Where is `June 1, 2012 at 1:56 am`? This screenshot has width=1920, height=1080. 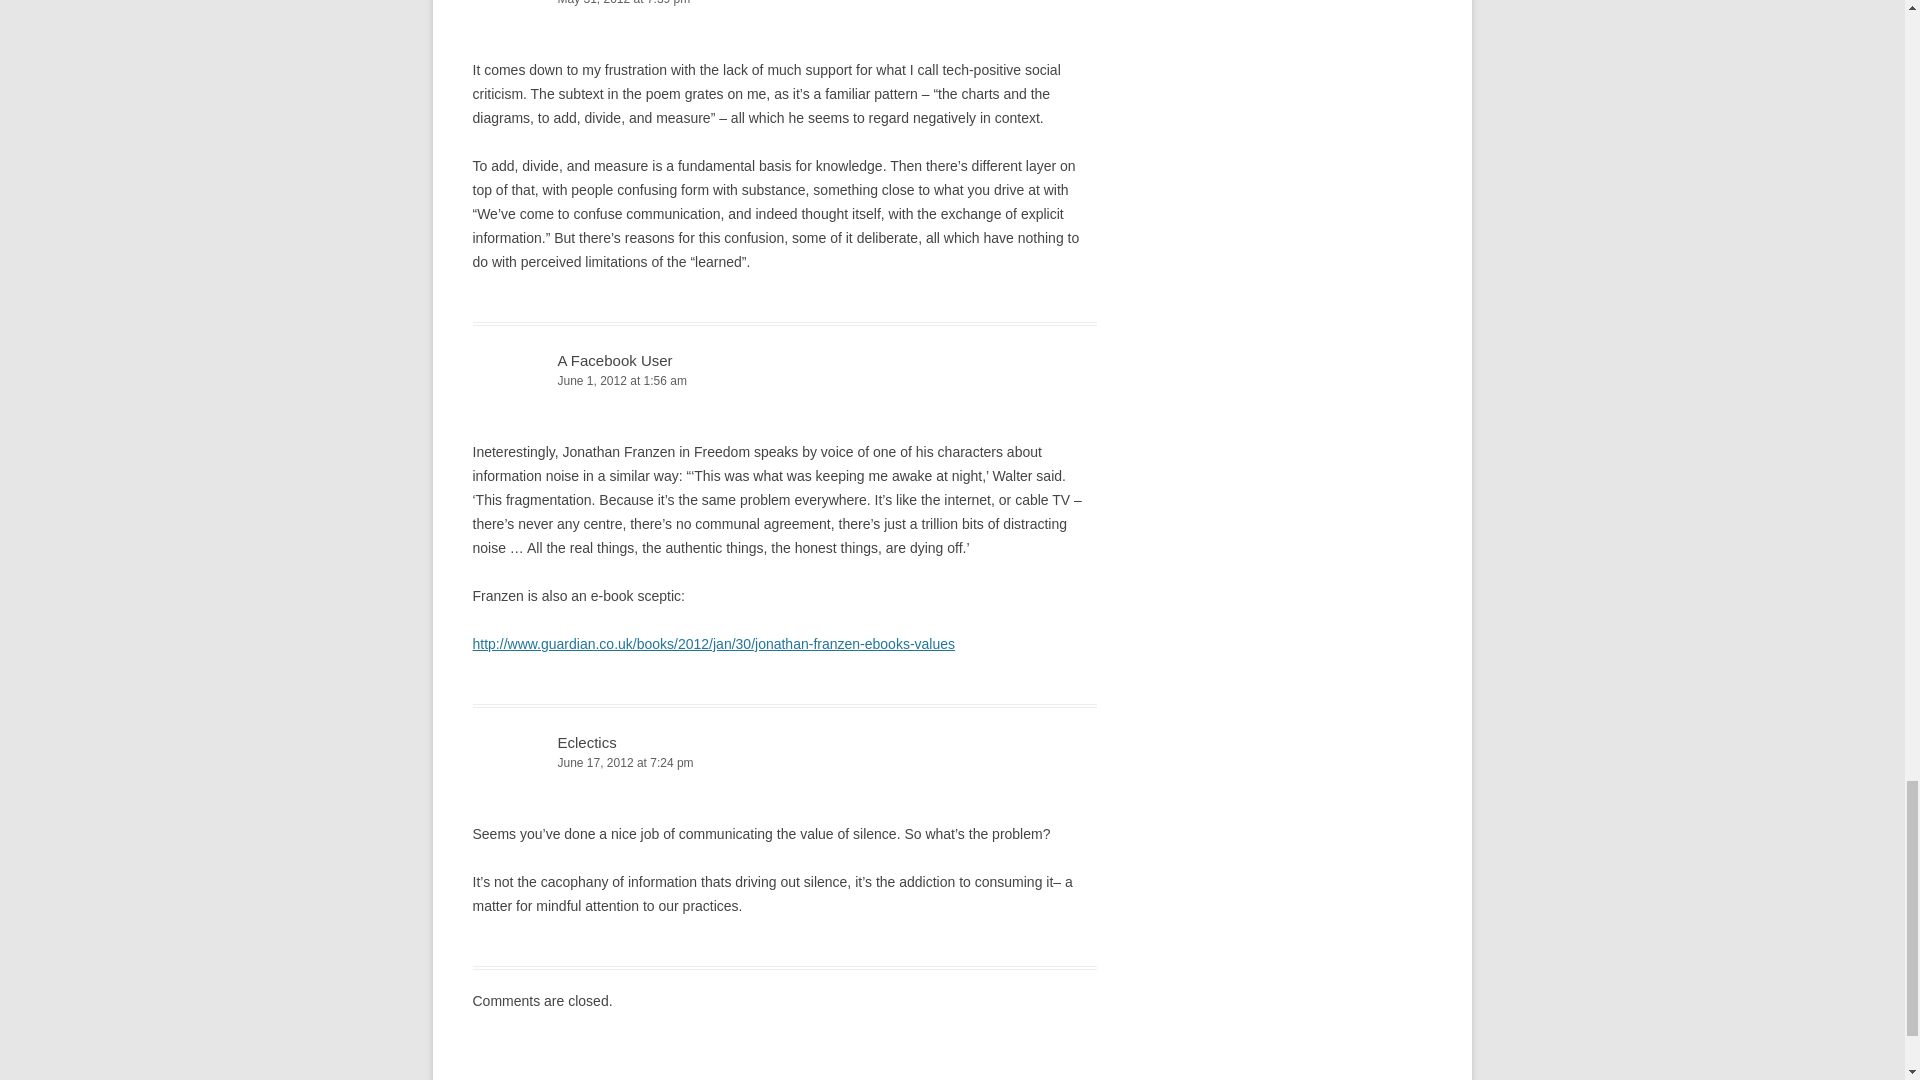 June 1, 2012 at 1:56 am is located at coordinates (784, 382).